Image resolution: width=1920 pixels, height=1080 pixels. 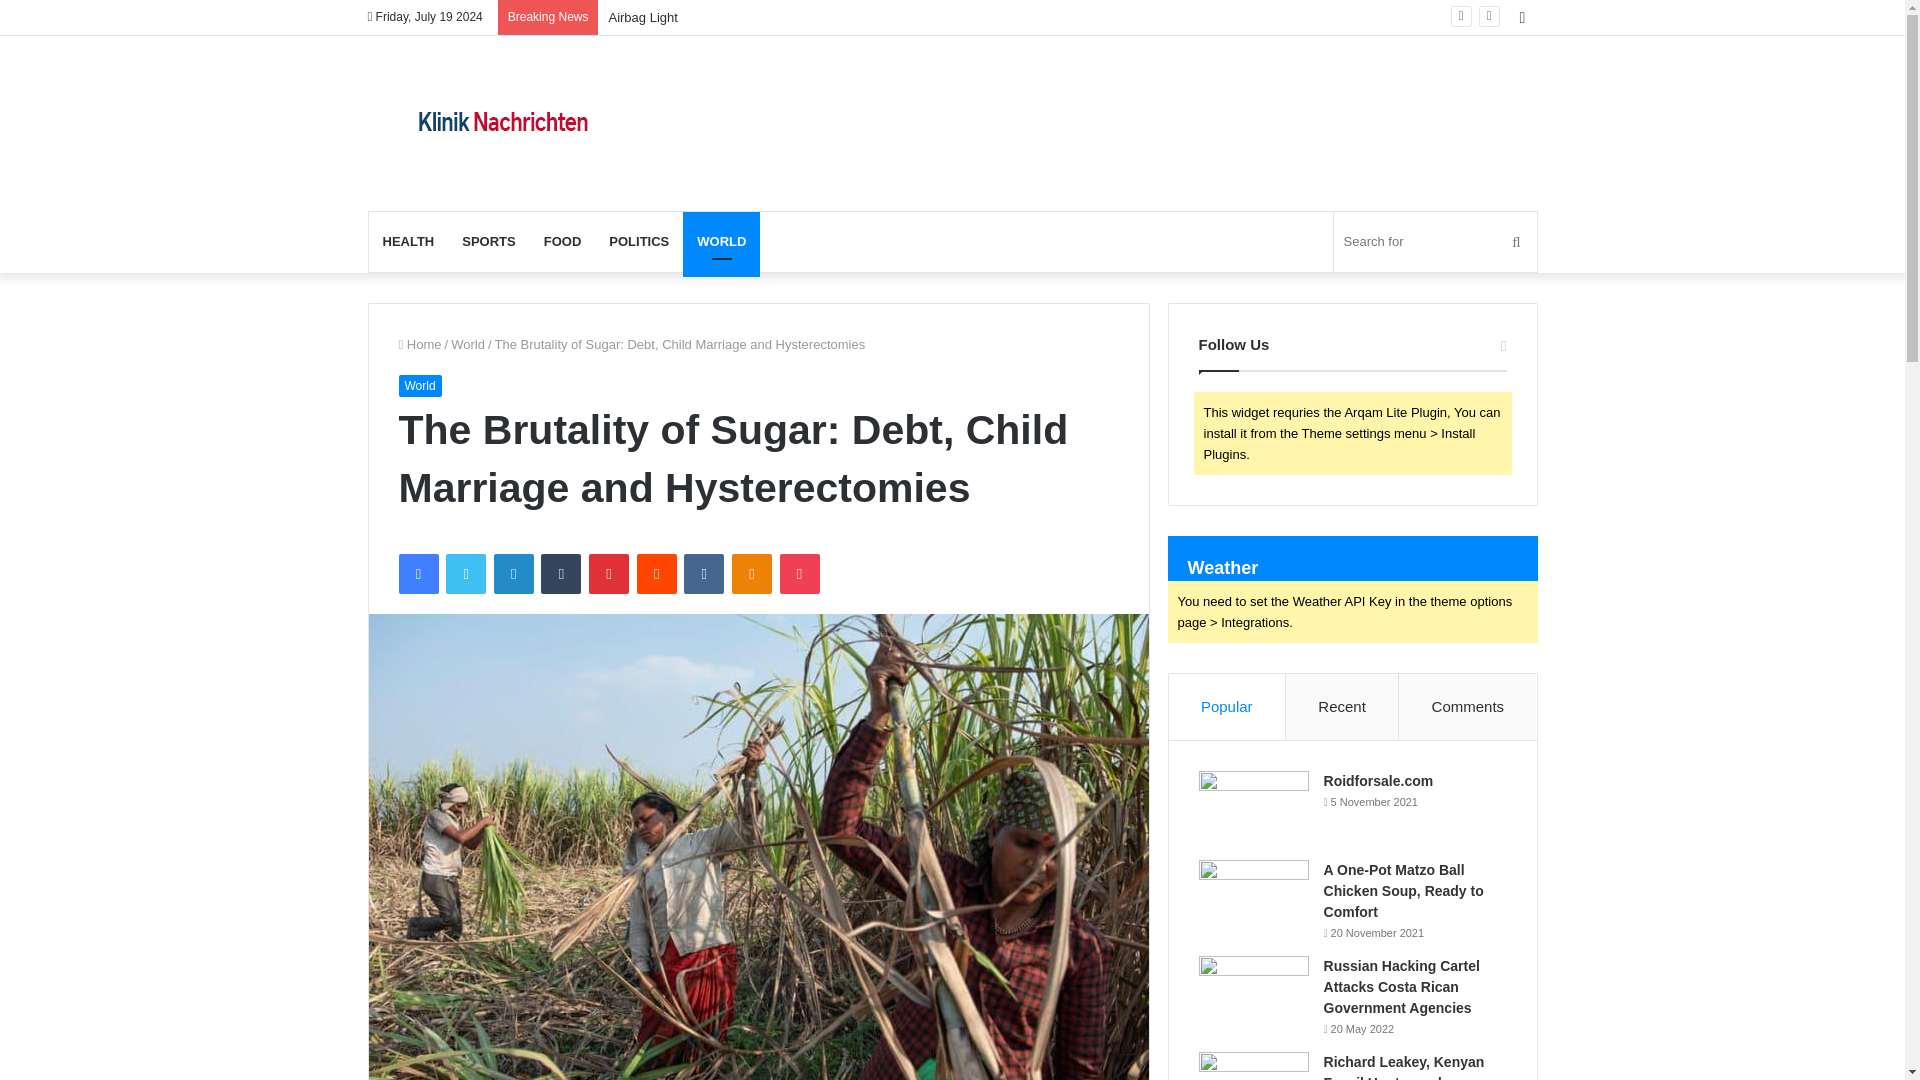 What do you see at coordinates (465, 574) in the screenshot?
I see `Twitter` at bounding box center [465, 574].